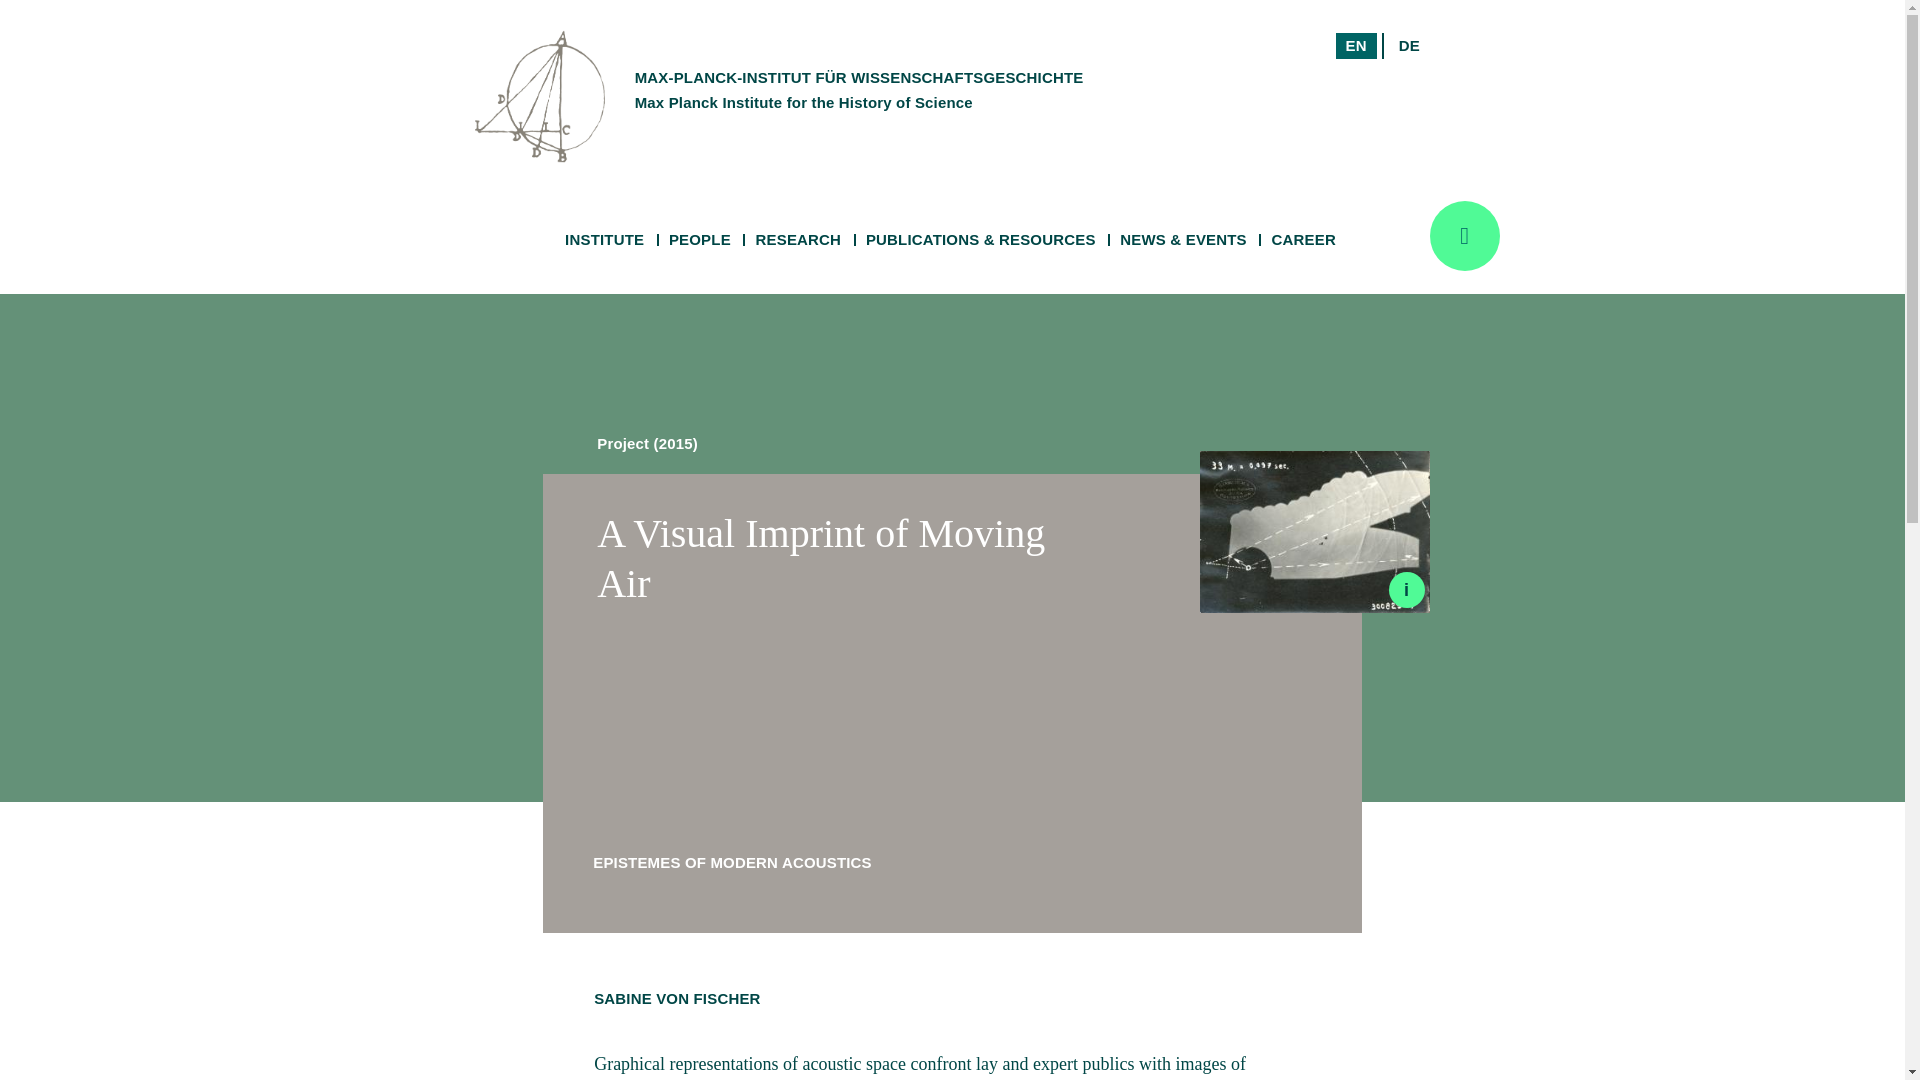 This screenshot has height=1080, width=1920. I want to click on EN, so click(604, 240).